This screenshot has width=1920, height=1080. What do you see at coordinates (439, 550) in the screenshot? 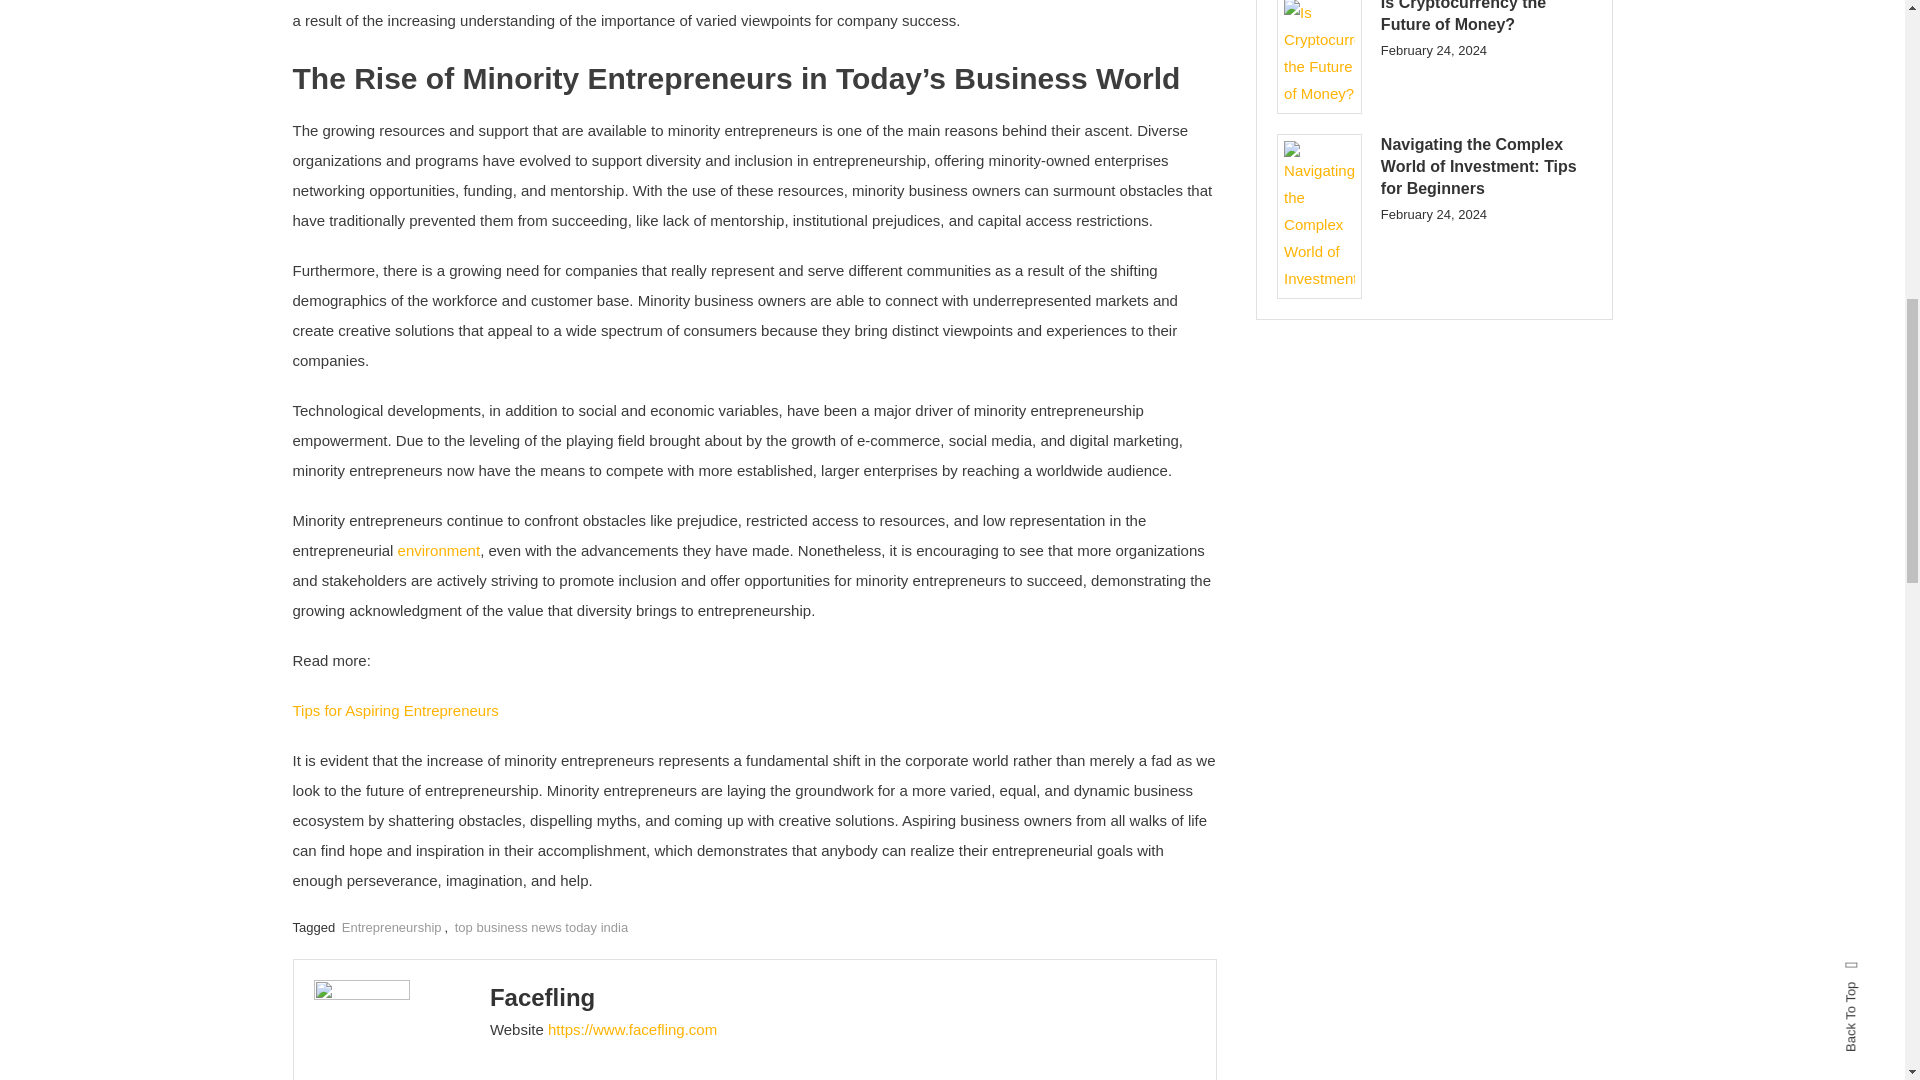
I see `environment` at bounding box center [439, 550].